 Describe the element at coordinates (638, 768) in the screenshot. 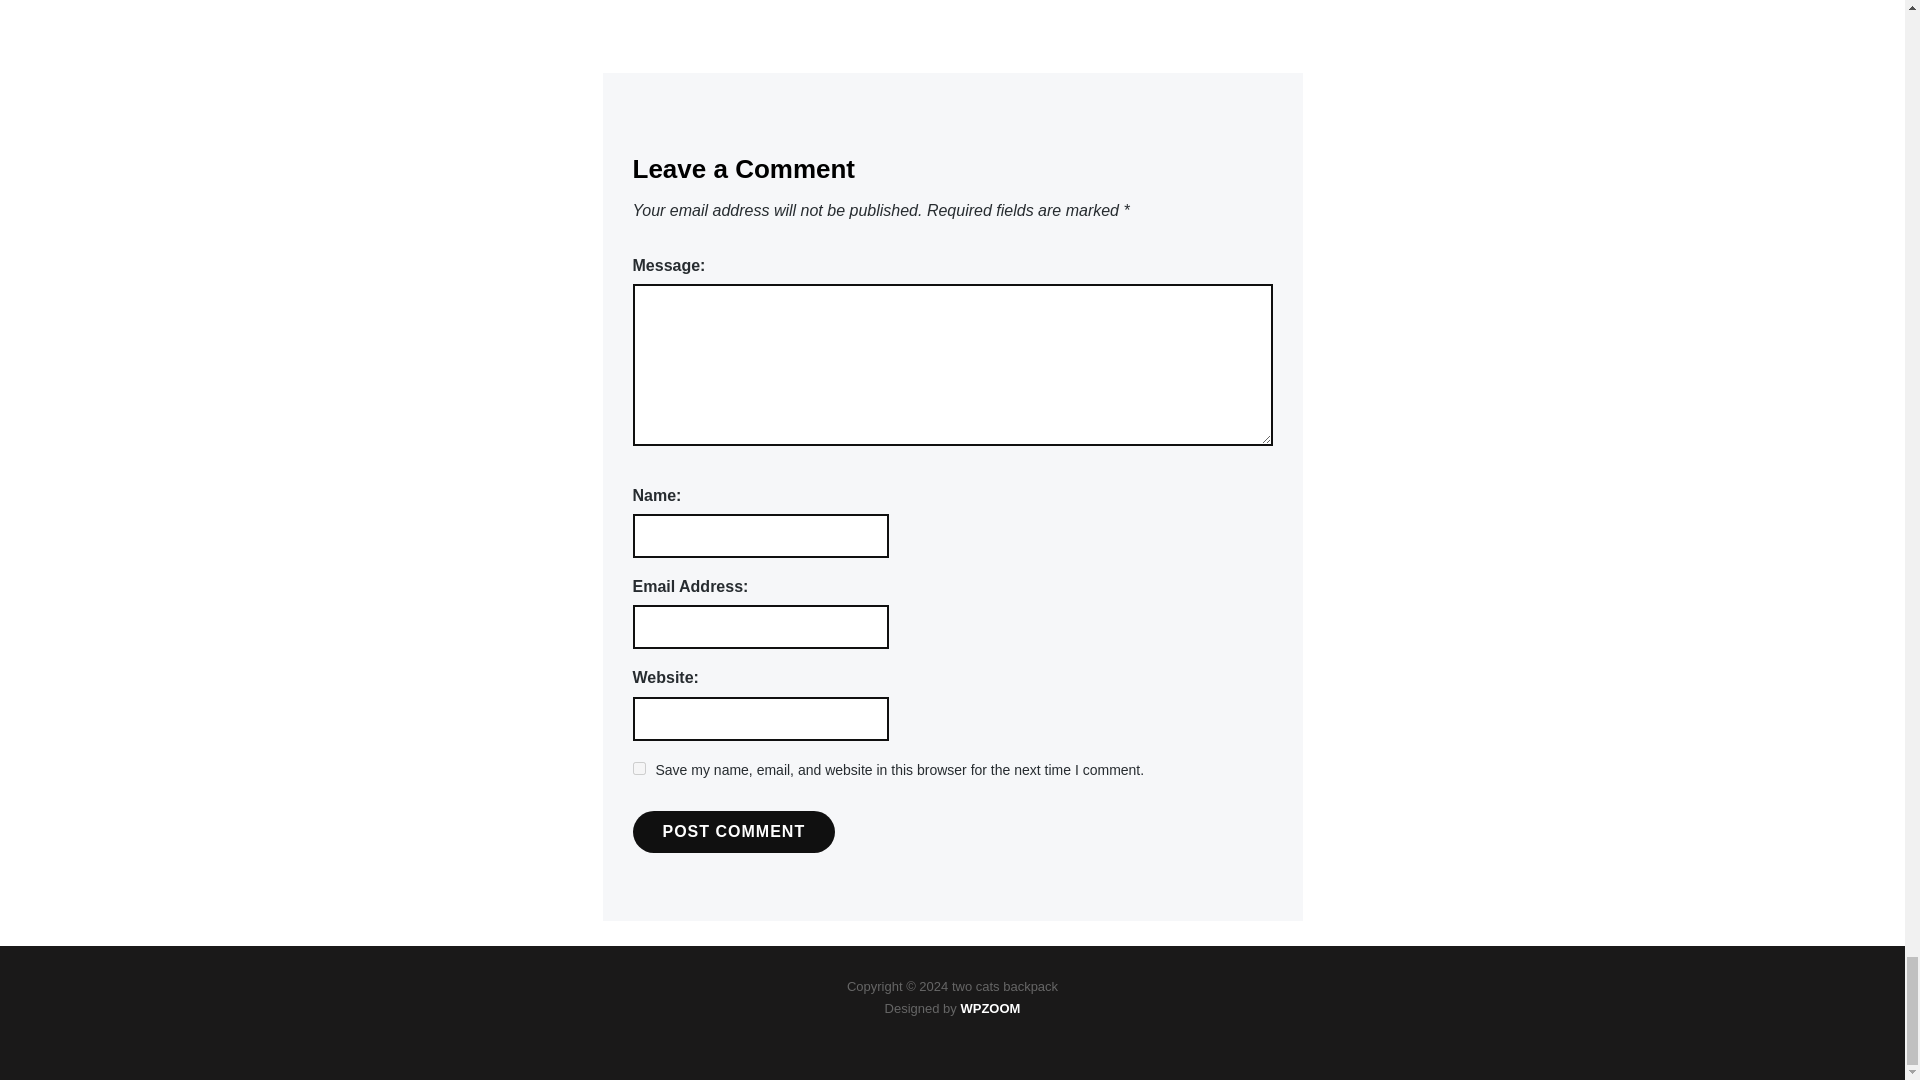

I see `yes` at that location.